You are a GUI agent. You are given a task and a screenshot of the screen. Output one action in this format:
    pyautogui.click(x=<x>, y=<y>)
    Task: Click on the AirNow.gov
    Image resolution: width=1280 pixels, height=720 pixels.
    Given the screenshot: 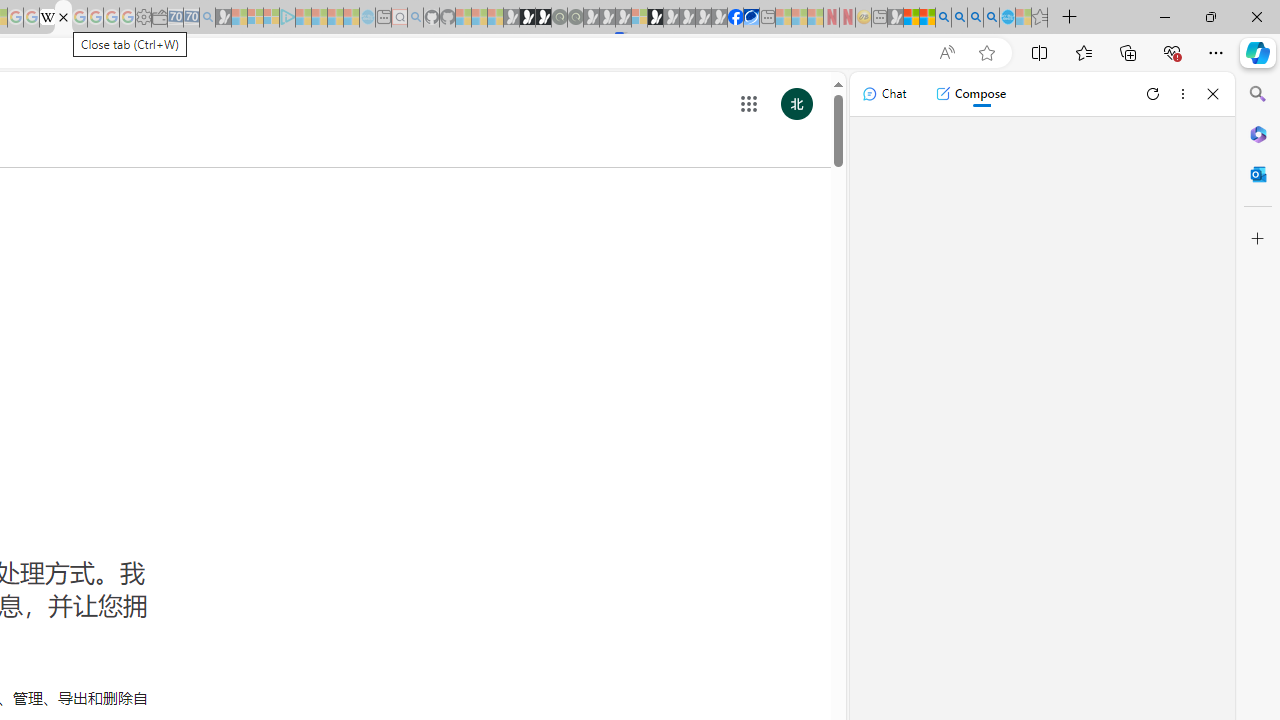 What is the action you would take?
    pyautogui.click(x=751, y=18)
    